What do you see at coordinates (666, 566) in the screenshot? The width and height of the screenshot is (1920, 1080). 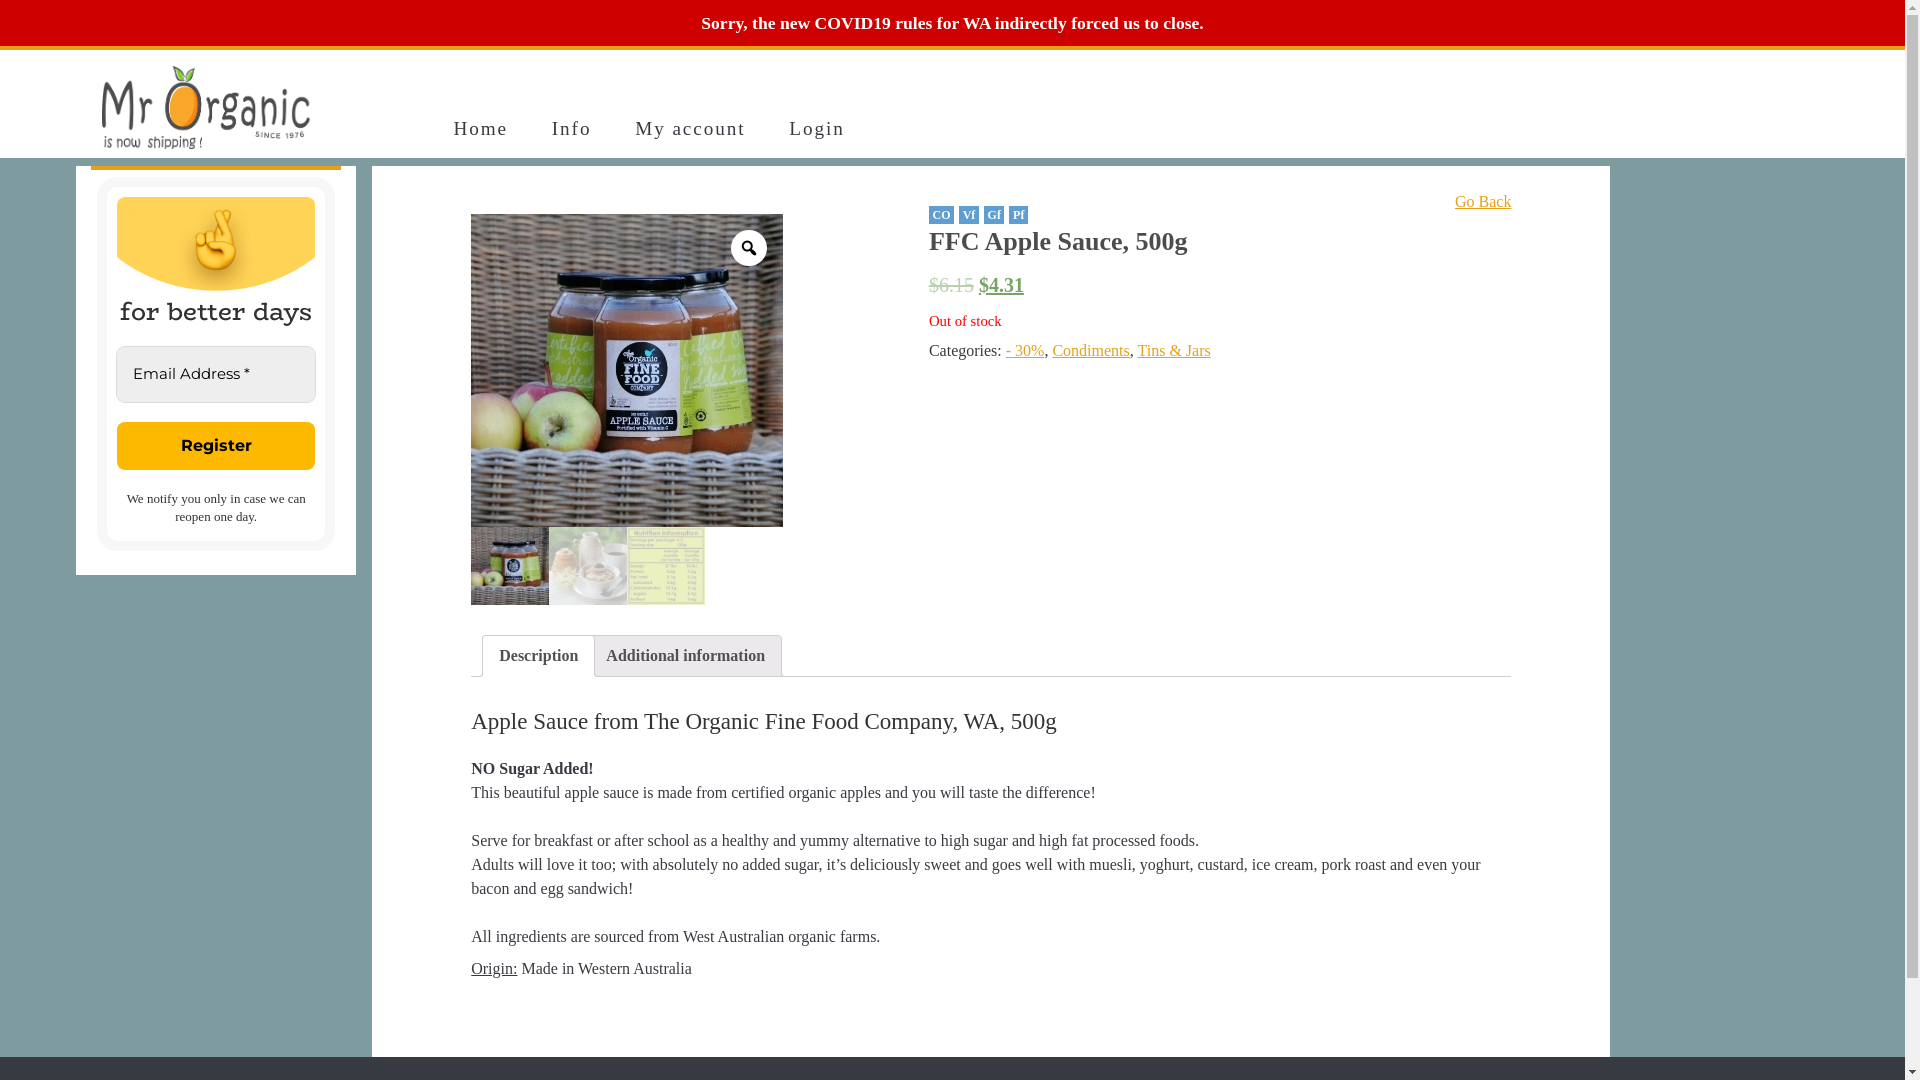 I see `Organic-Fine-Food-Apple-Sauce-Ingredients.jpg` at bounding box center [666, 566].